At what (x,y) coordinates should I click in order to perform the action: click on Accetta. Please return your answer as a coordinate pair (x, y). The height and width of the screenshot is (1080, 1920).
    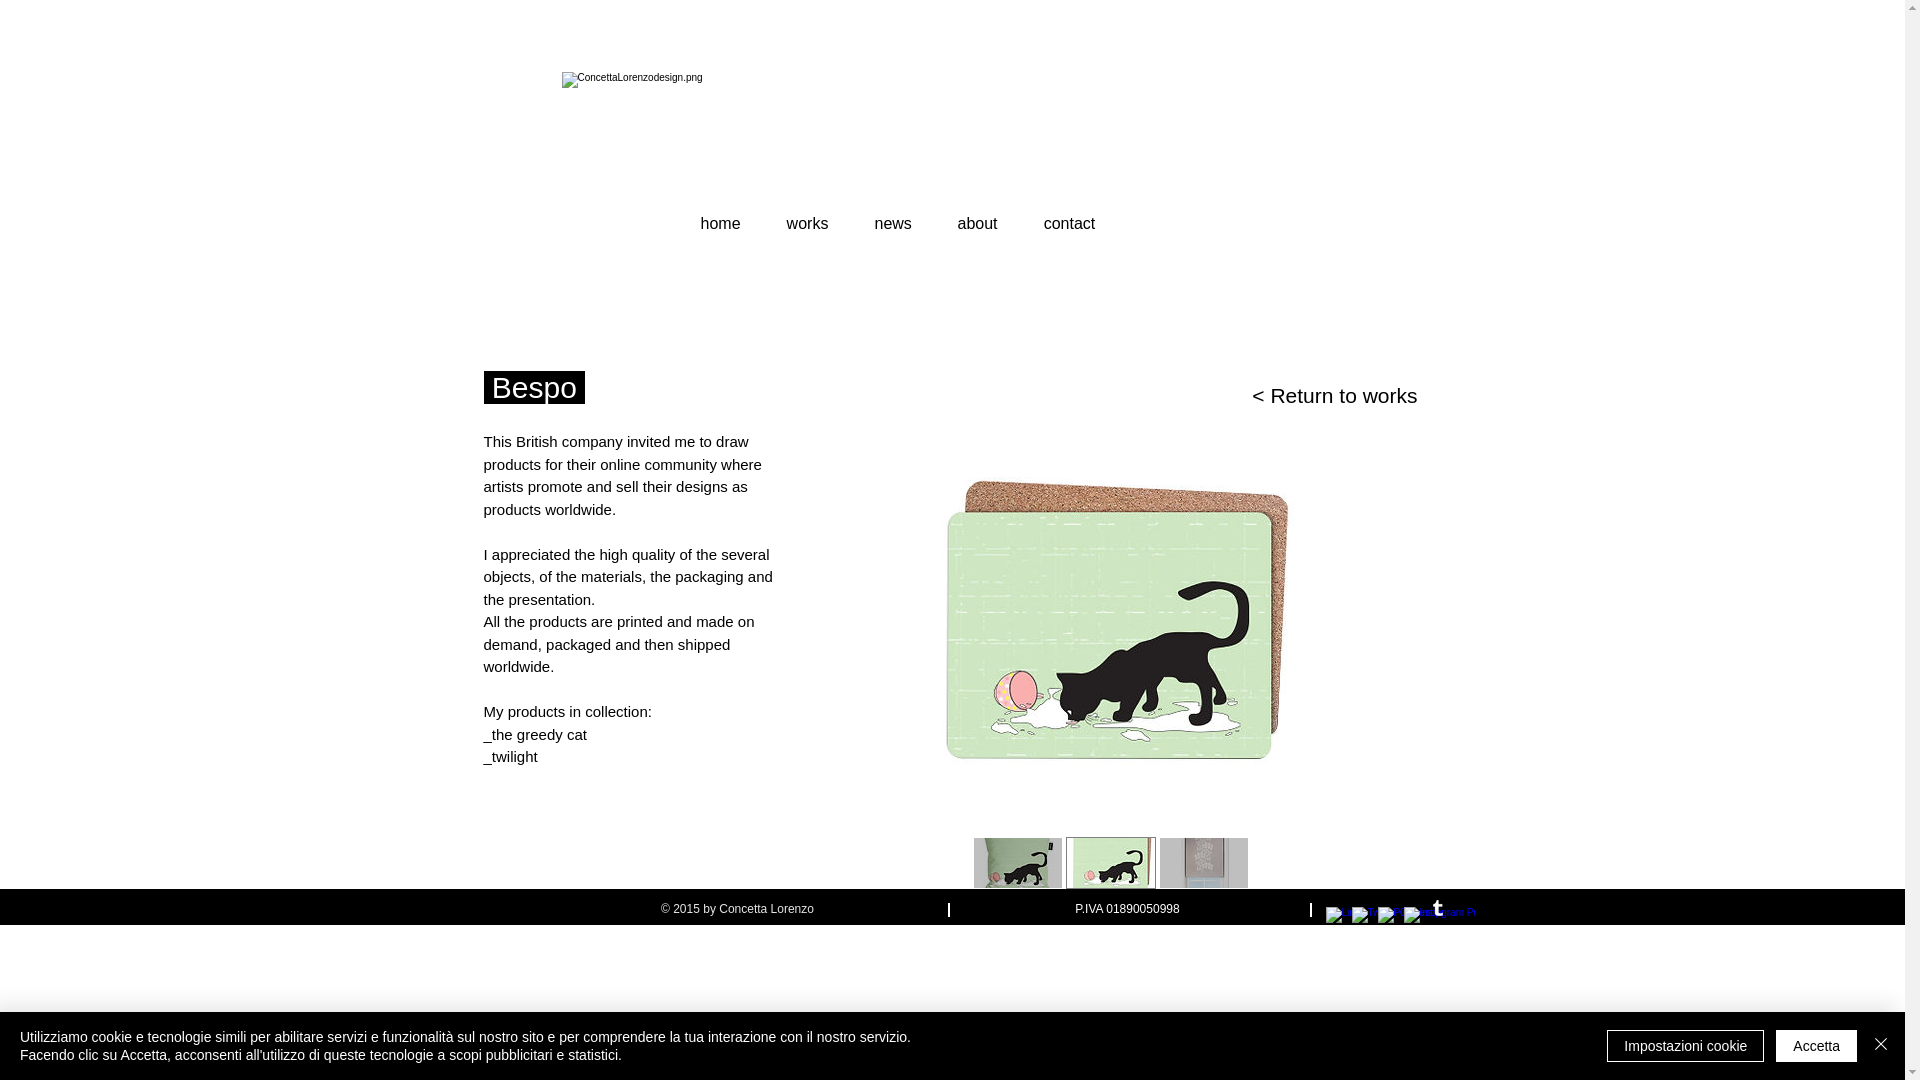
    Looking at the image, I should click on (1816, 1046).